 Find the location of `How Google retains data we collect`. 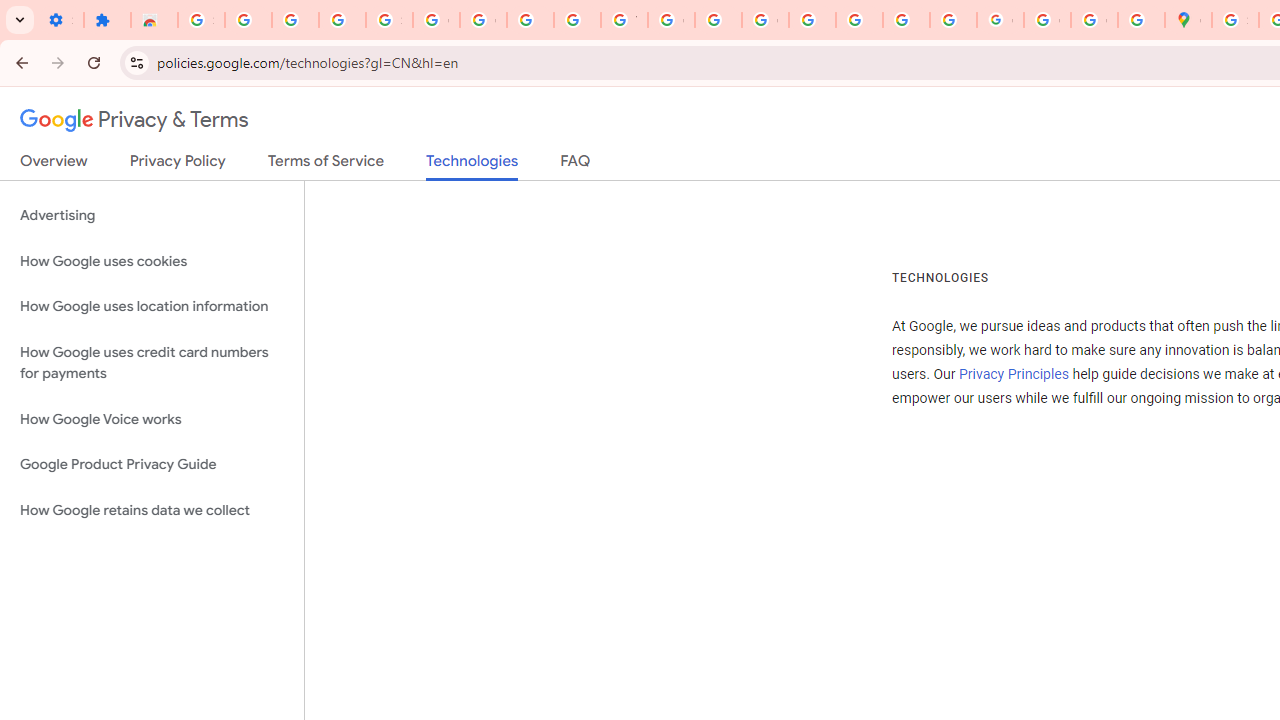

How Google retains data we collect is located at coordinates (152, 510).